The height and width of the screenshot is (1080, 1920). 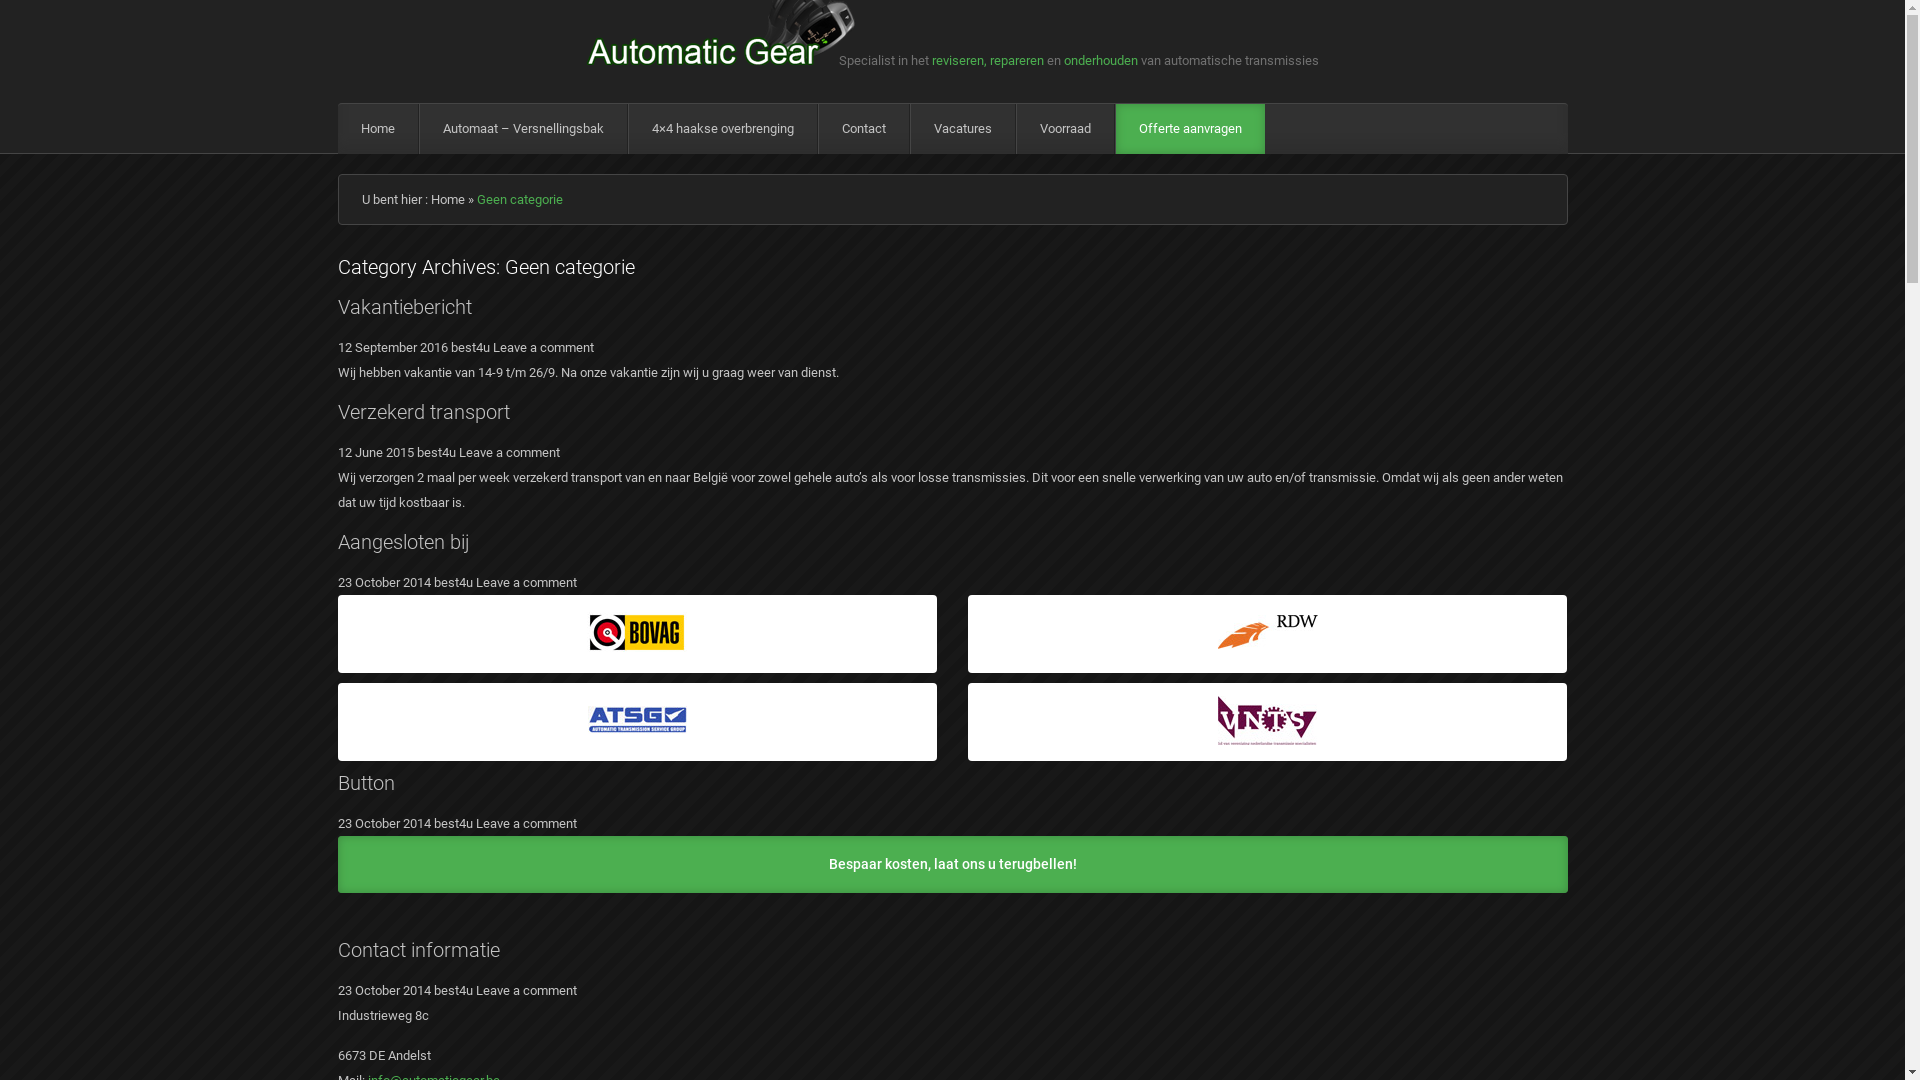 What do you see at coordinates (376, 452) in the screenshot?
I see `12 June 2015` at bounding box center [376, 452].